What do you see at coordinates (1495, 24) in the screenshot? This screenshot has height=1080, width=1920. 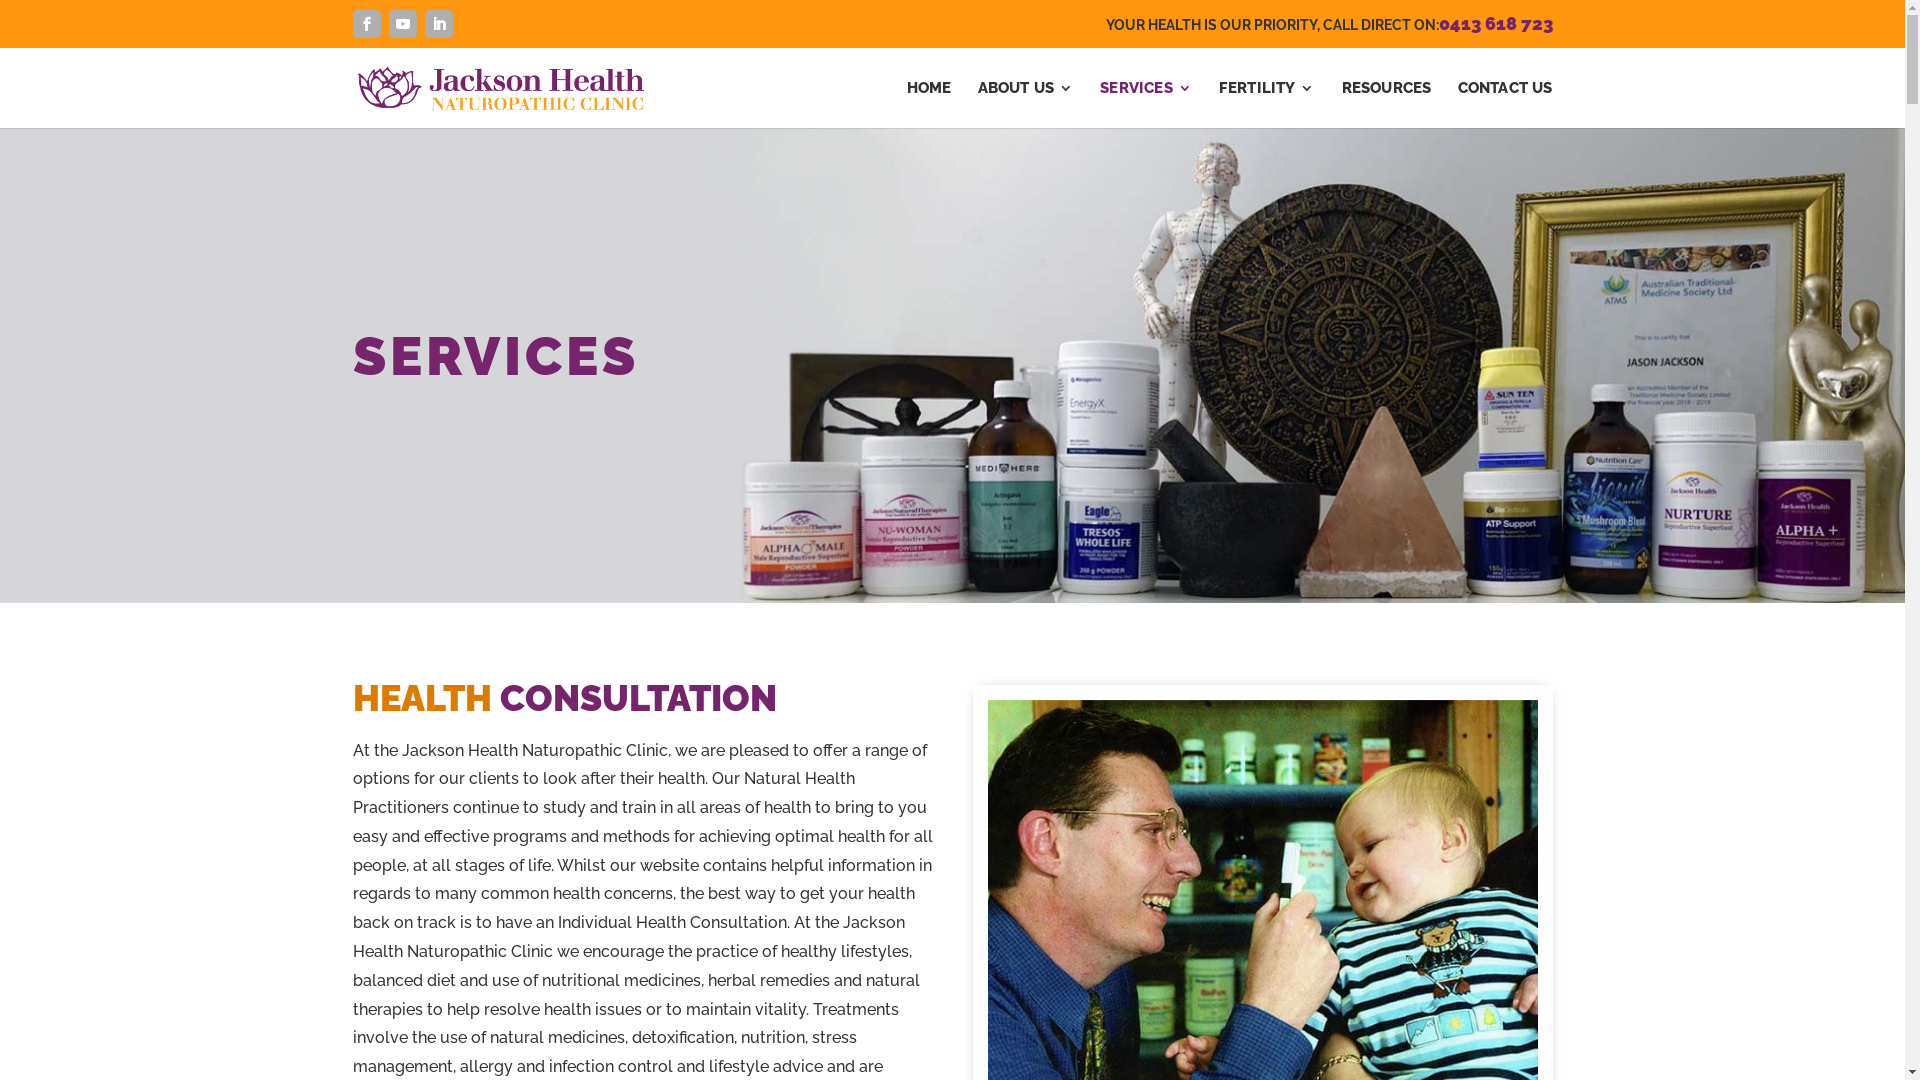 I see `0413 618 723` at bounding box center [1495, 24].